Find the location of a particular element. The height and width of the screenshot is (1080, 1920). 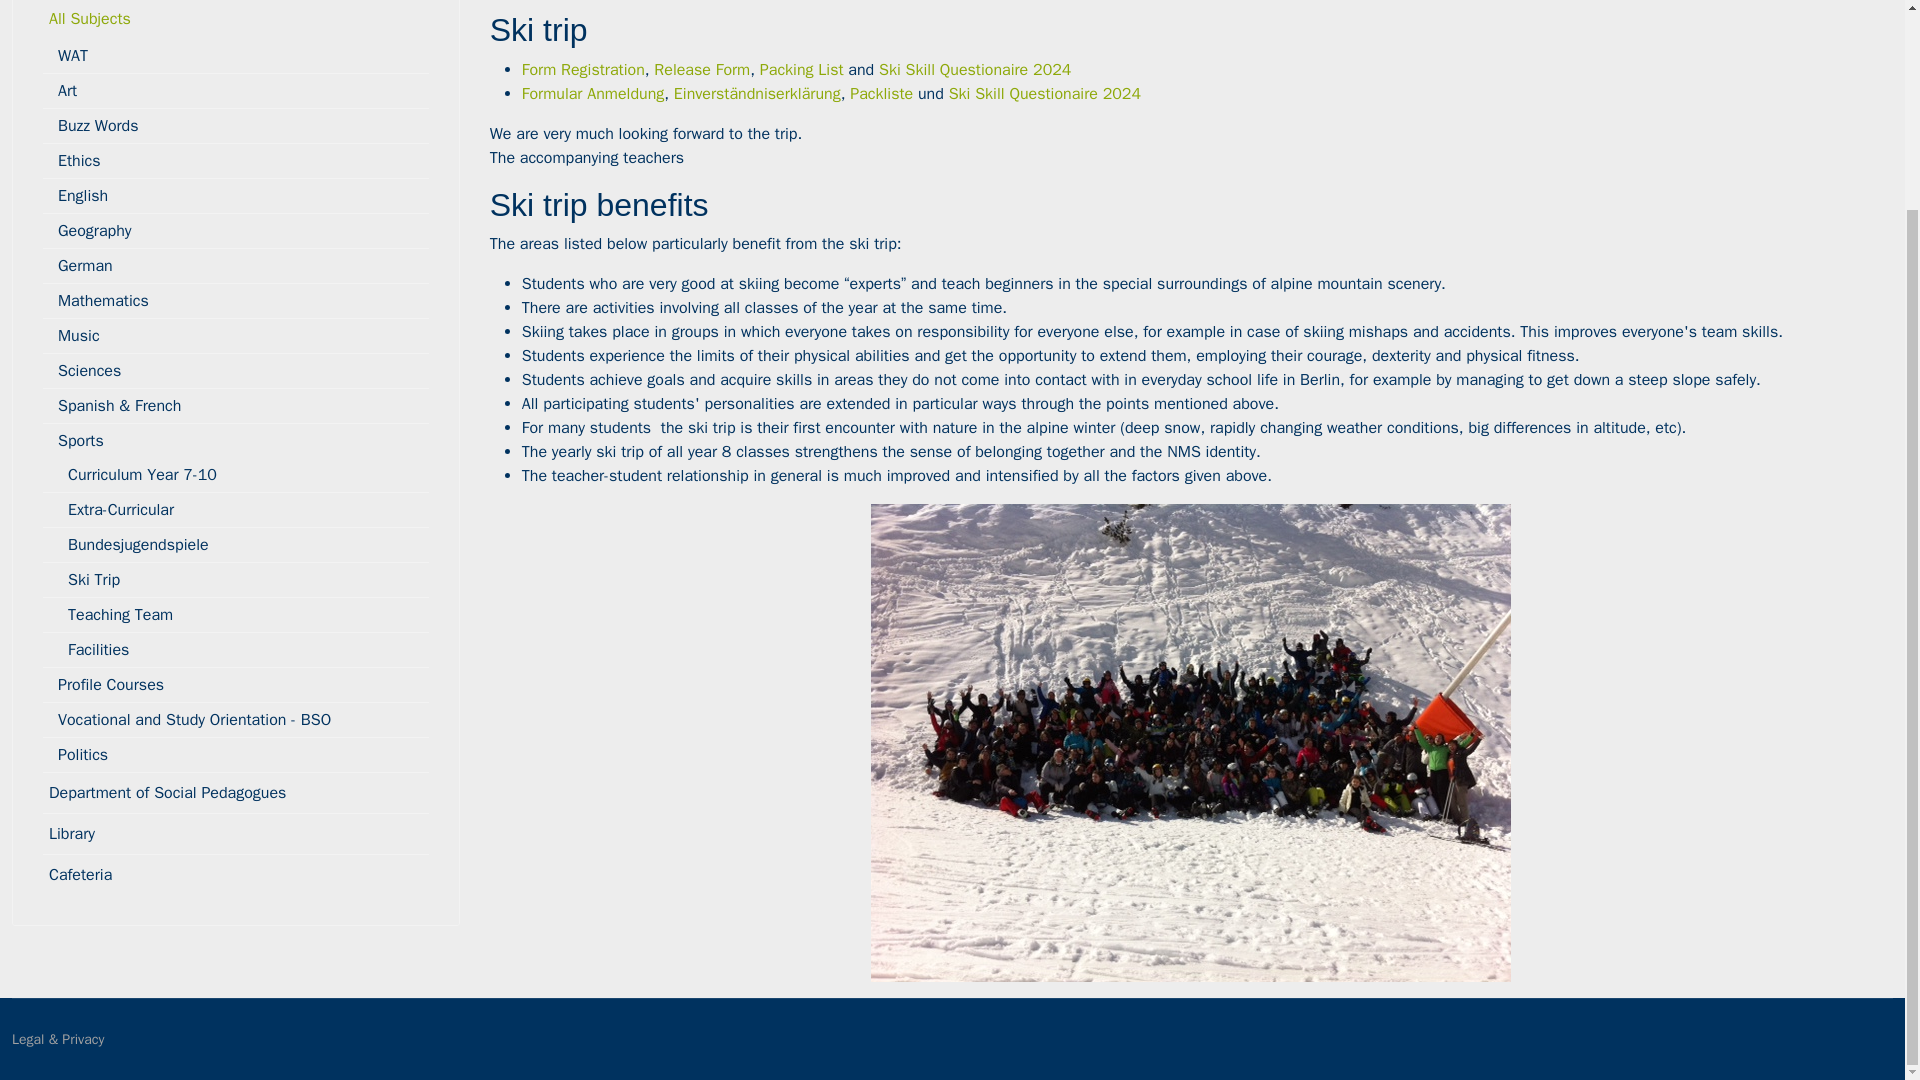

Art is located at coordinates (235, 91).